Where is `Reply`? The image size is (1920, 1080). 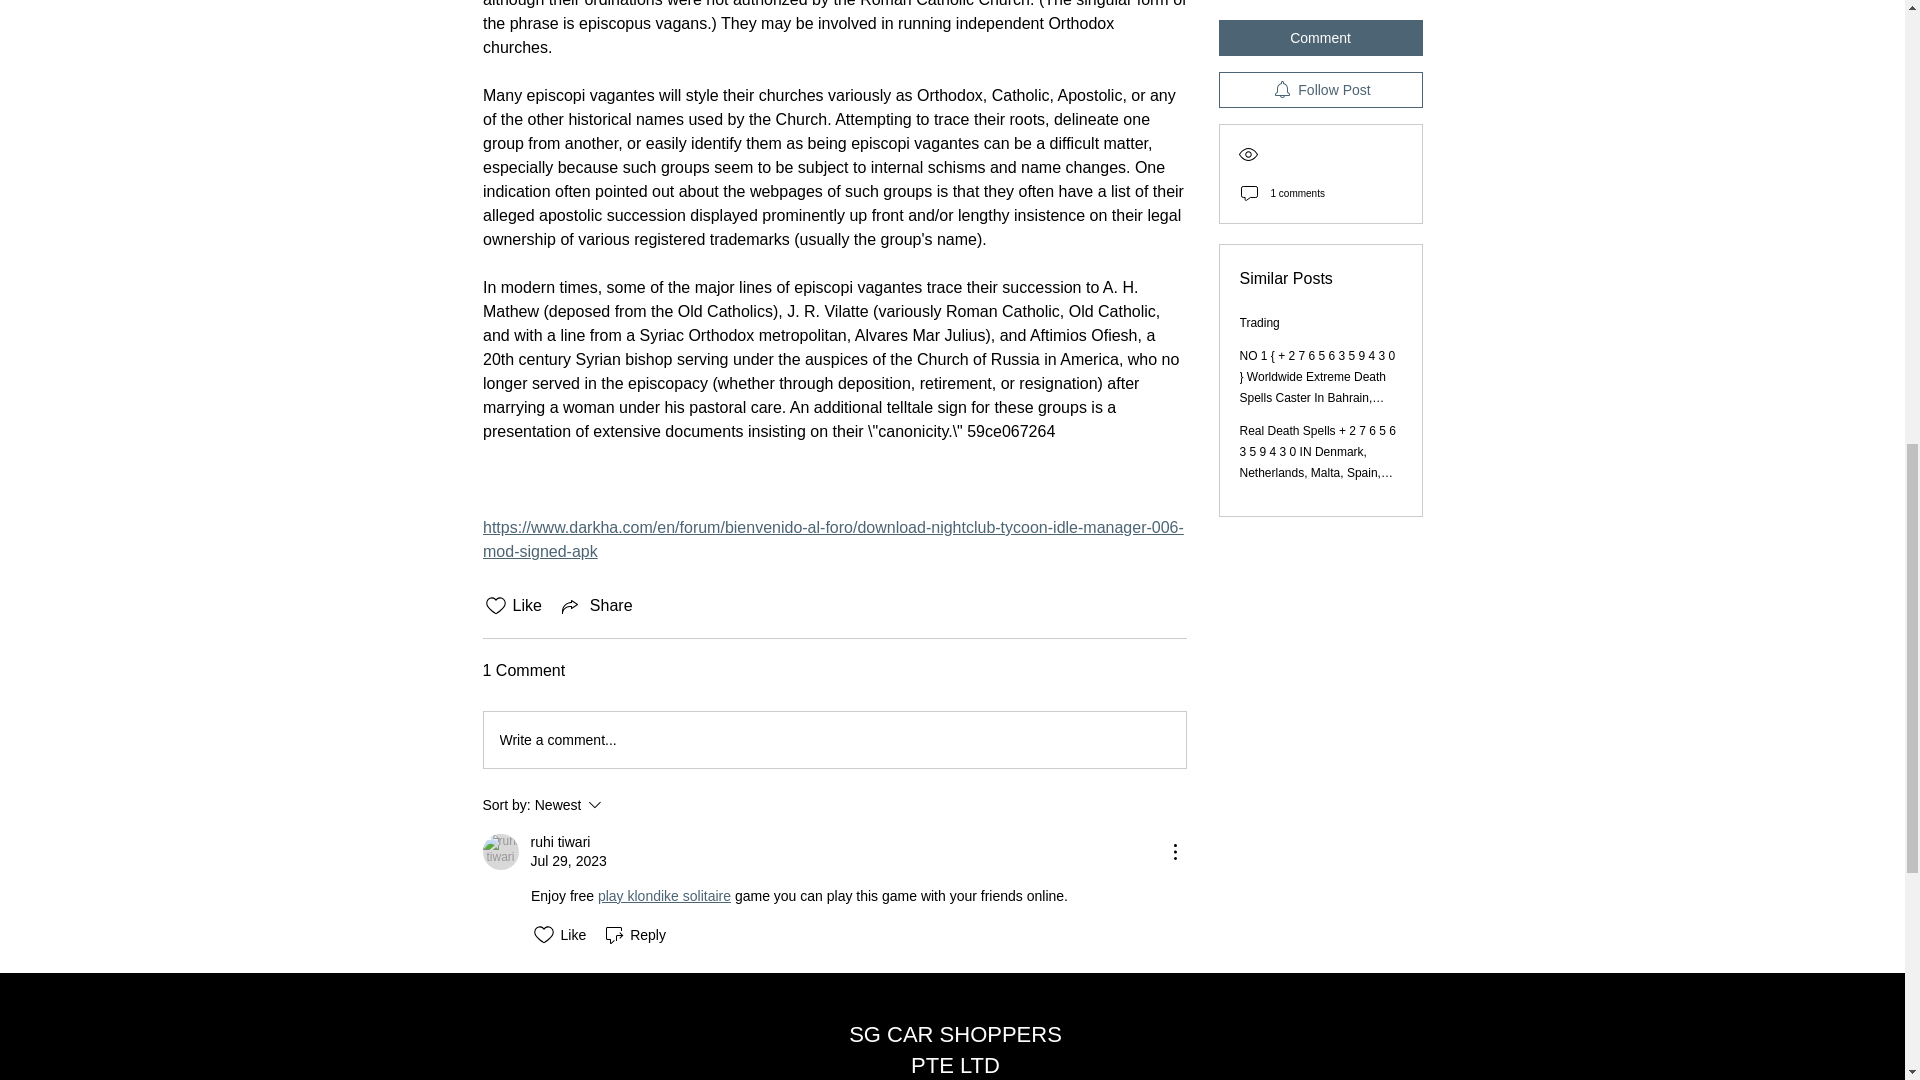
Reply is located at coordinates (634, 935).